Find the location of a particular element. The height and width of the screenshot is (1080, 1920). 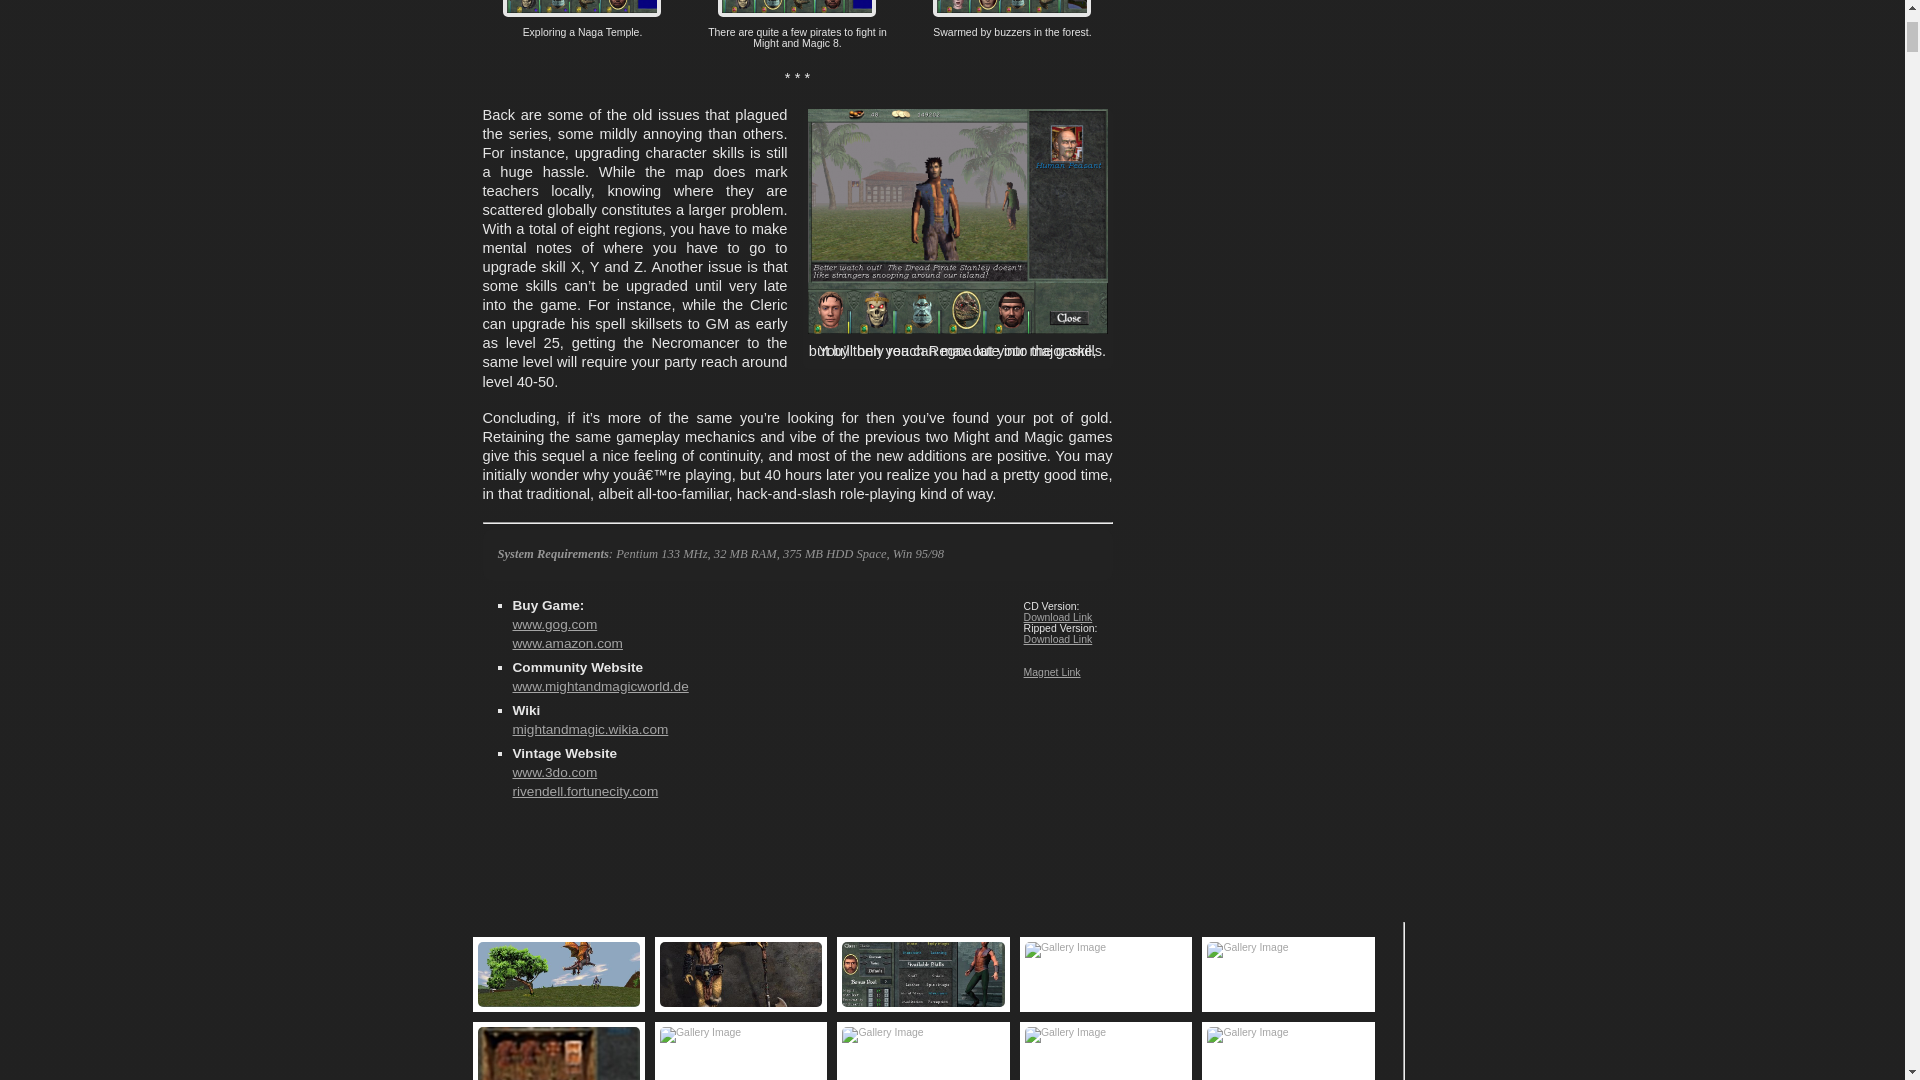

Download Link is located at coordinates (1058, 618).